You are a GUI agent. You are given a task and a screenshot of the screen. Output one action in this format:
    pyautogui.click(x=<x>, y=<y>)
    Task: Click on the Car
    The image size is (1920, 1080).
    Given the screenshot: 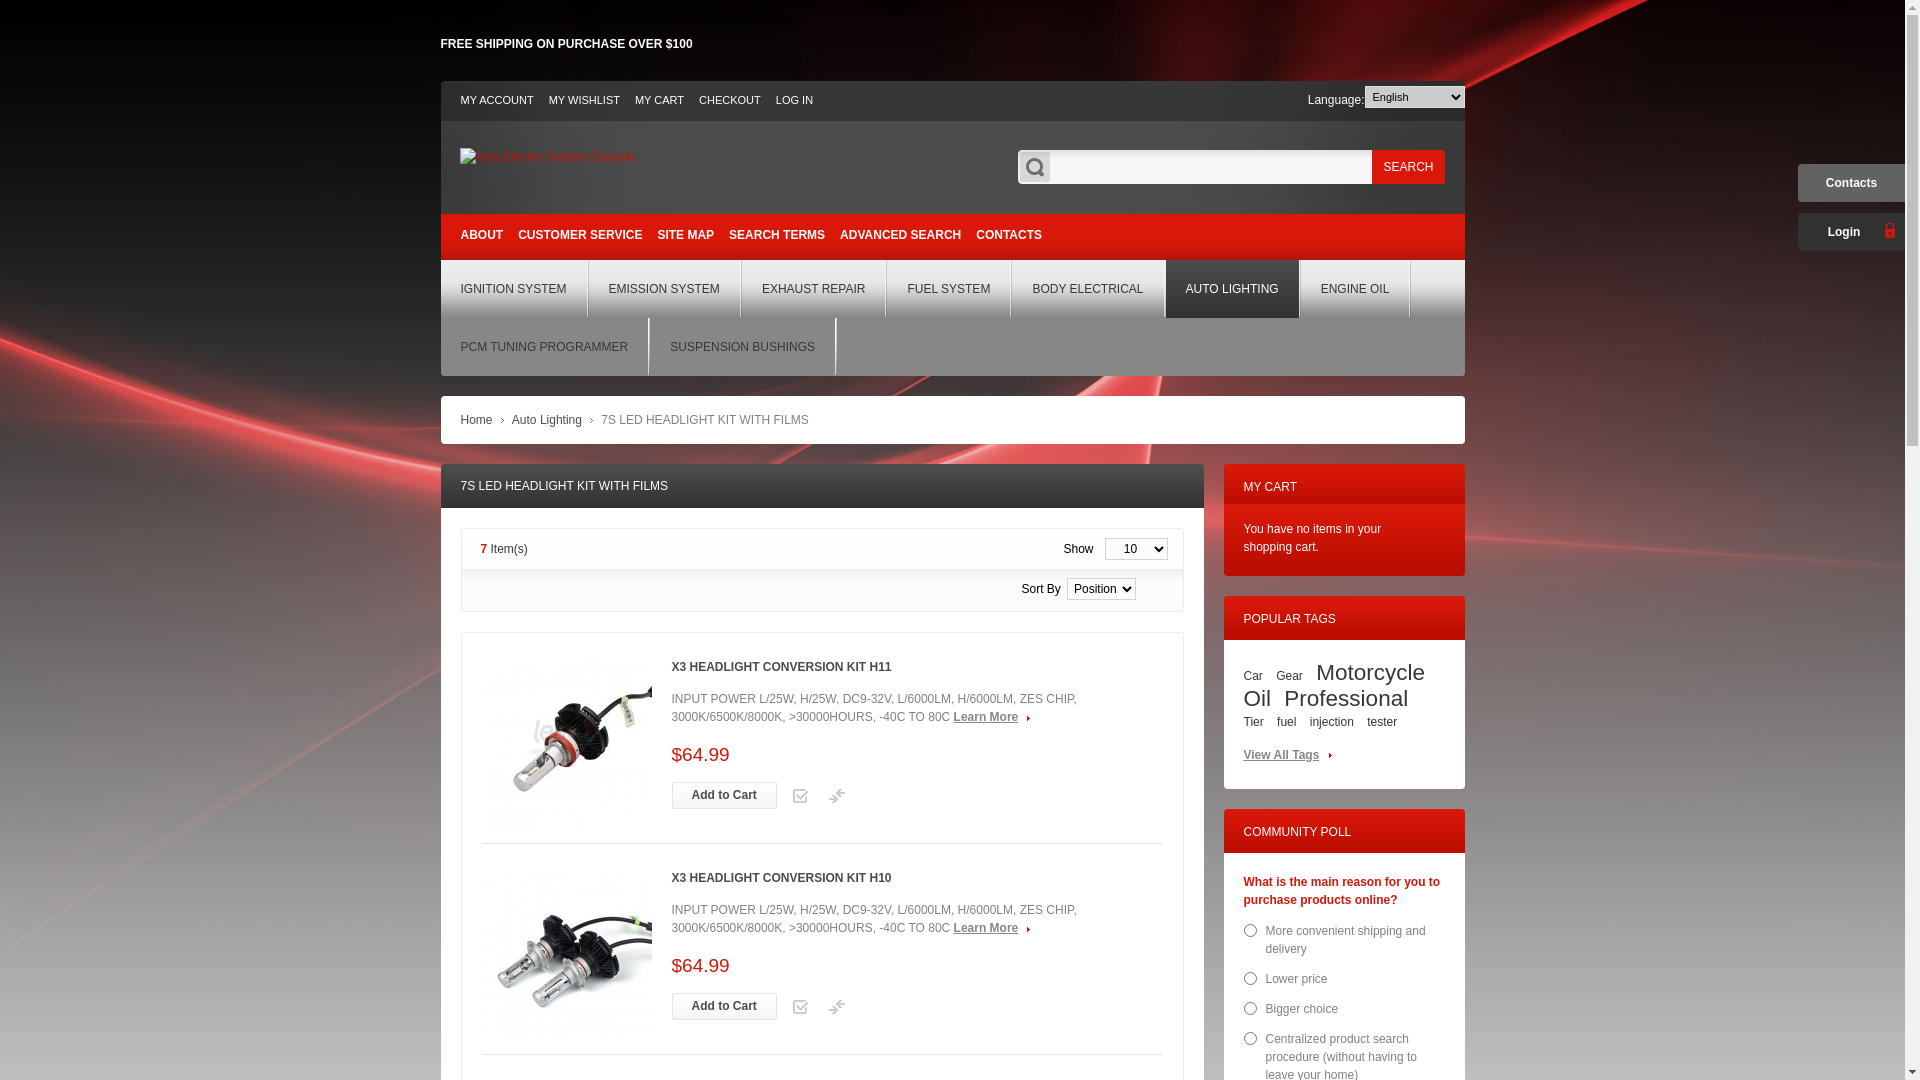 What is the action you would take?
    pyautogui.click(x=1254, y=676)
    